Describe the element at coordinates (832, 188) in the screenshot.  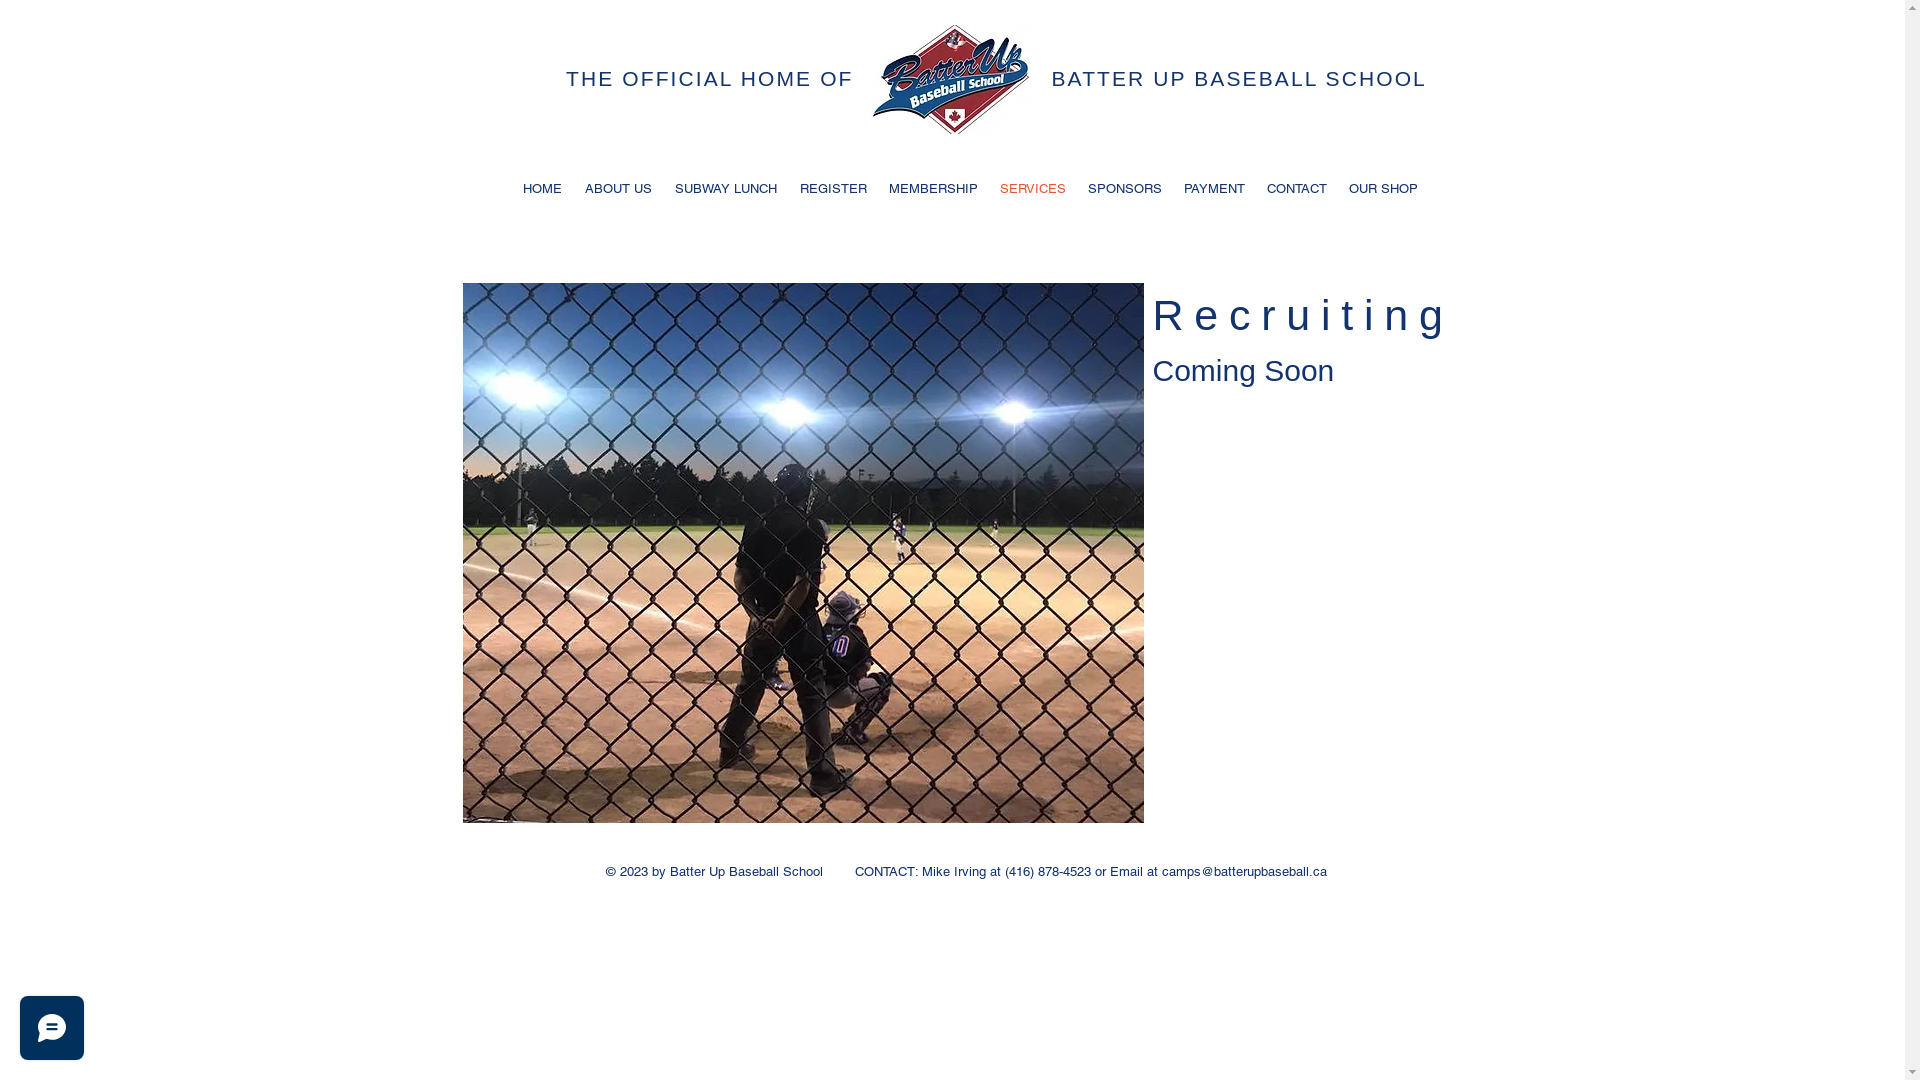
I see `REGISTER` at that location.